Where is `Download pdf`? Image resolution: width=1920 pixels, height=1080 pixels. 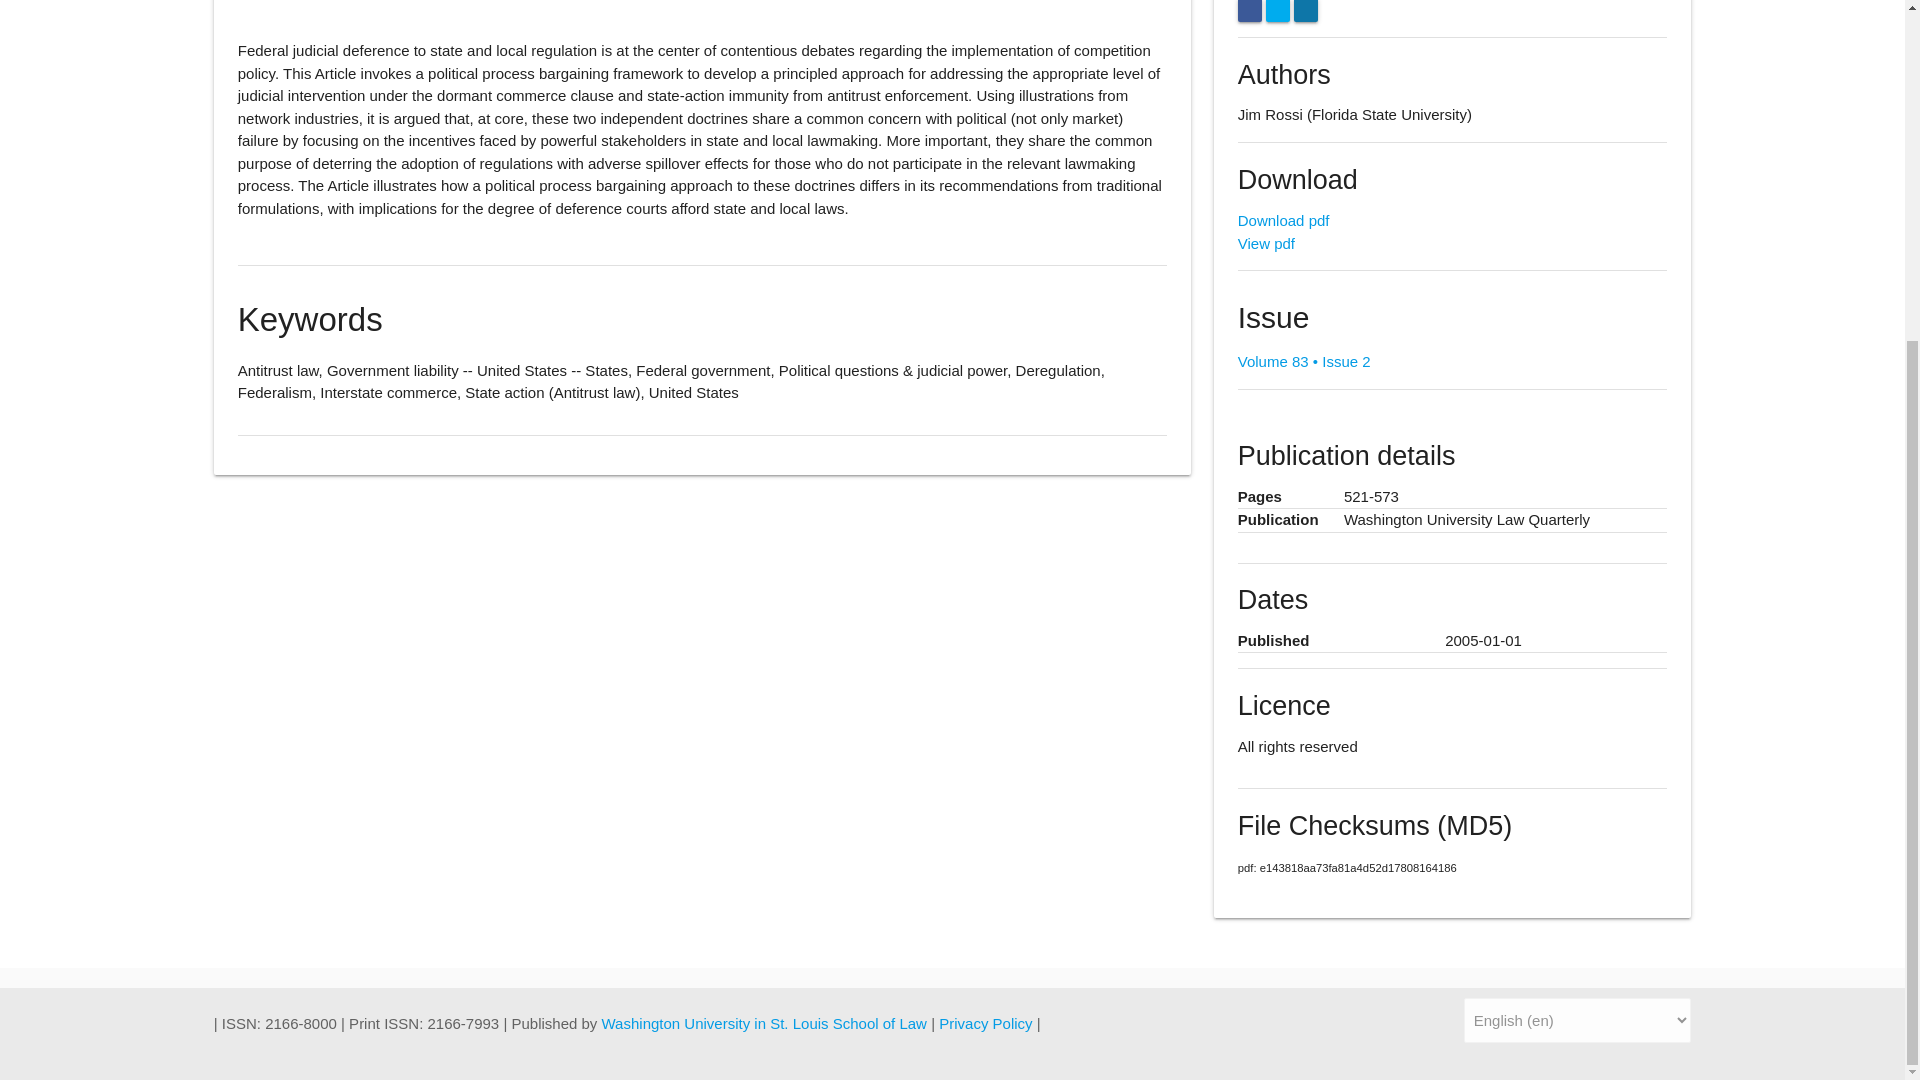
Download pdf is located at coordinates (1284, 220).